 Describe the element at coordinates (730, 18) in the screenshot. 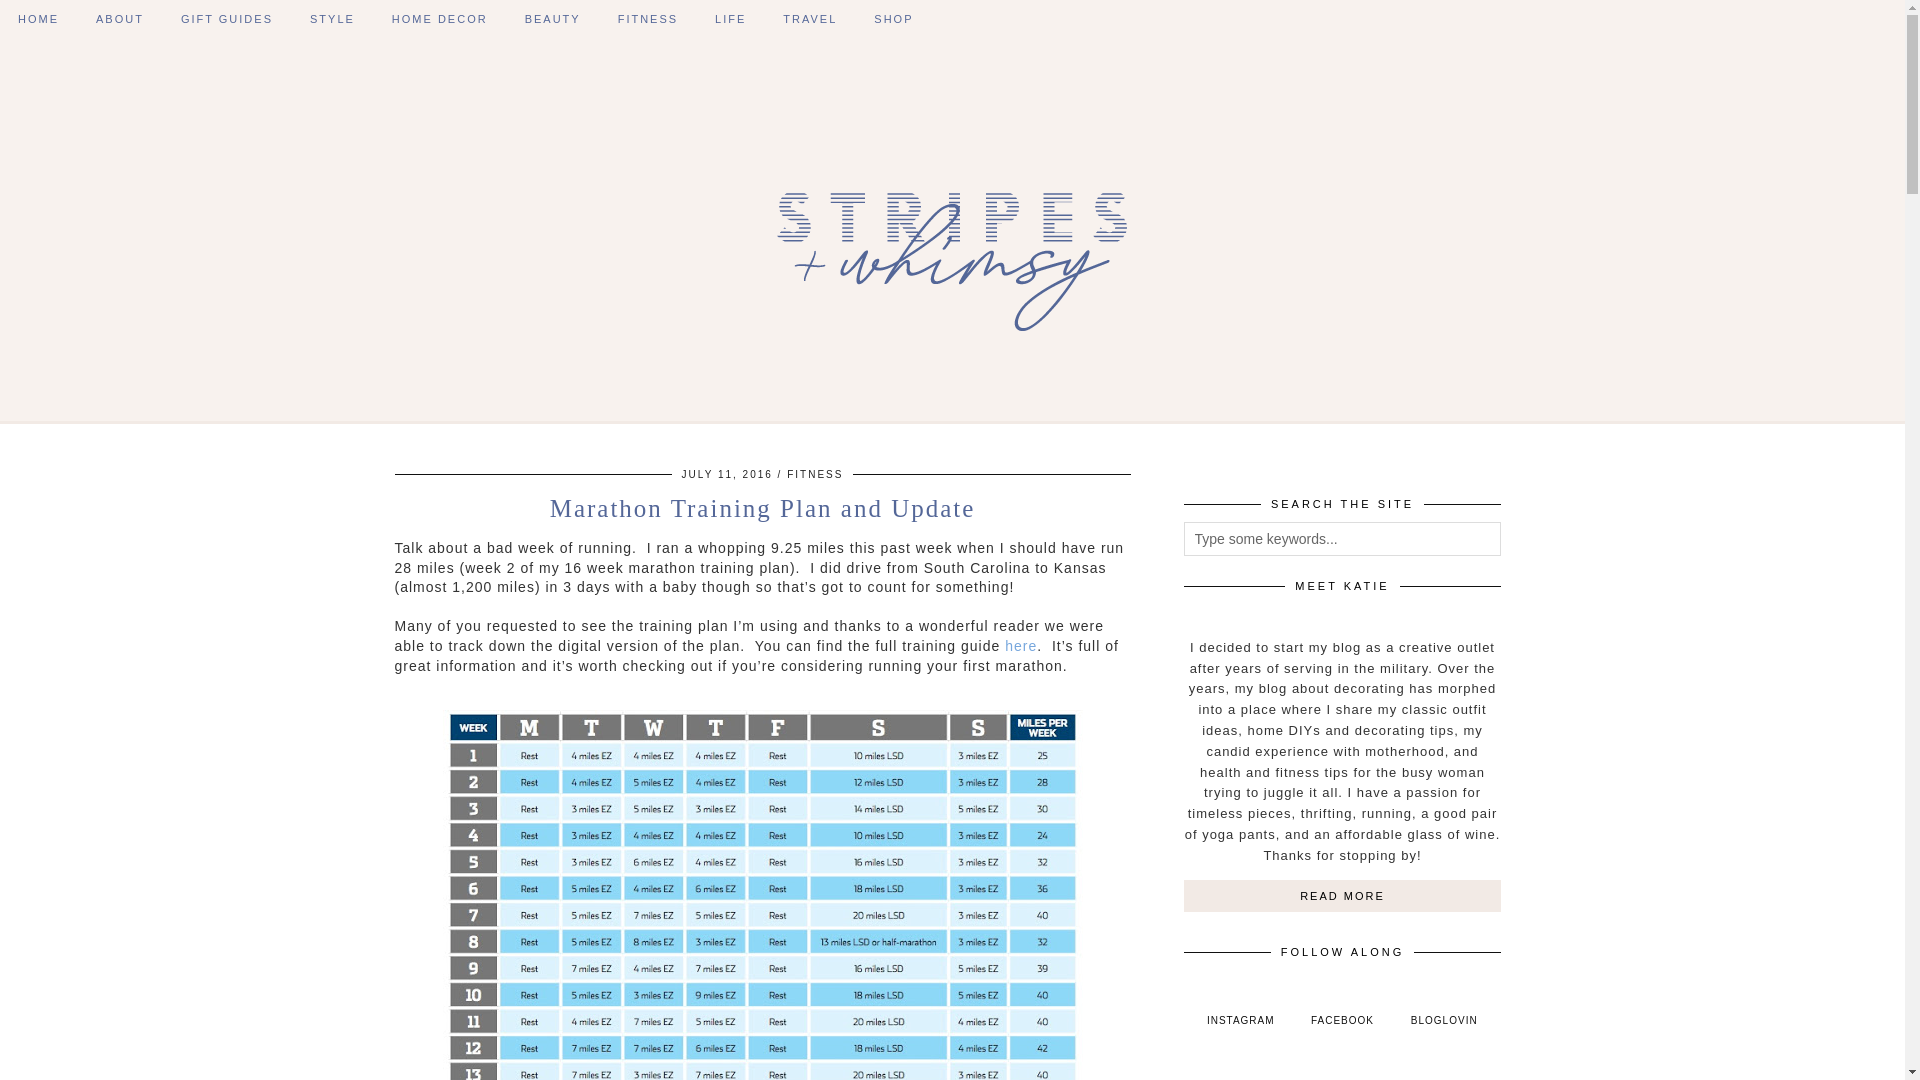

I see `LIFE` at that location.